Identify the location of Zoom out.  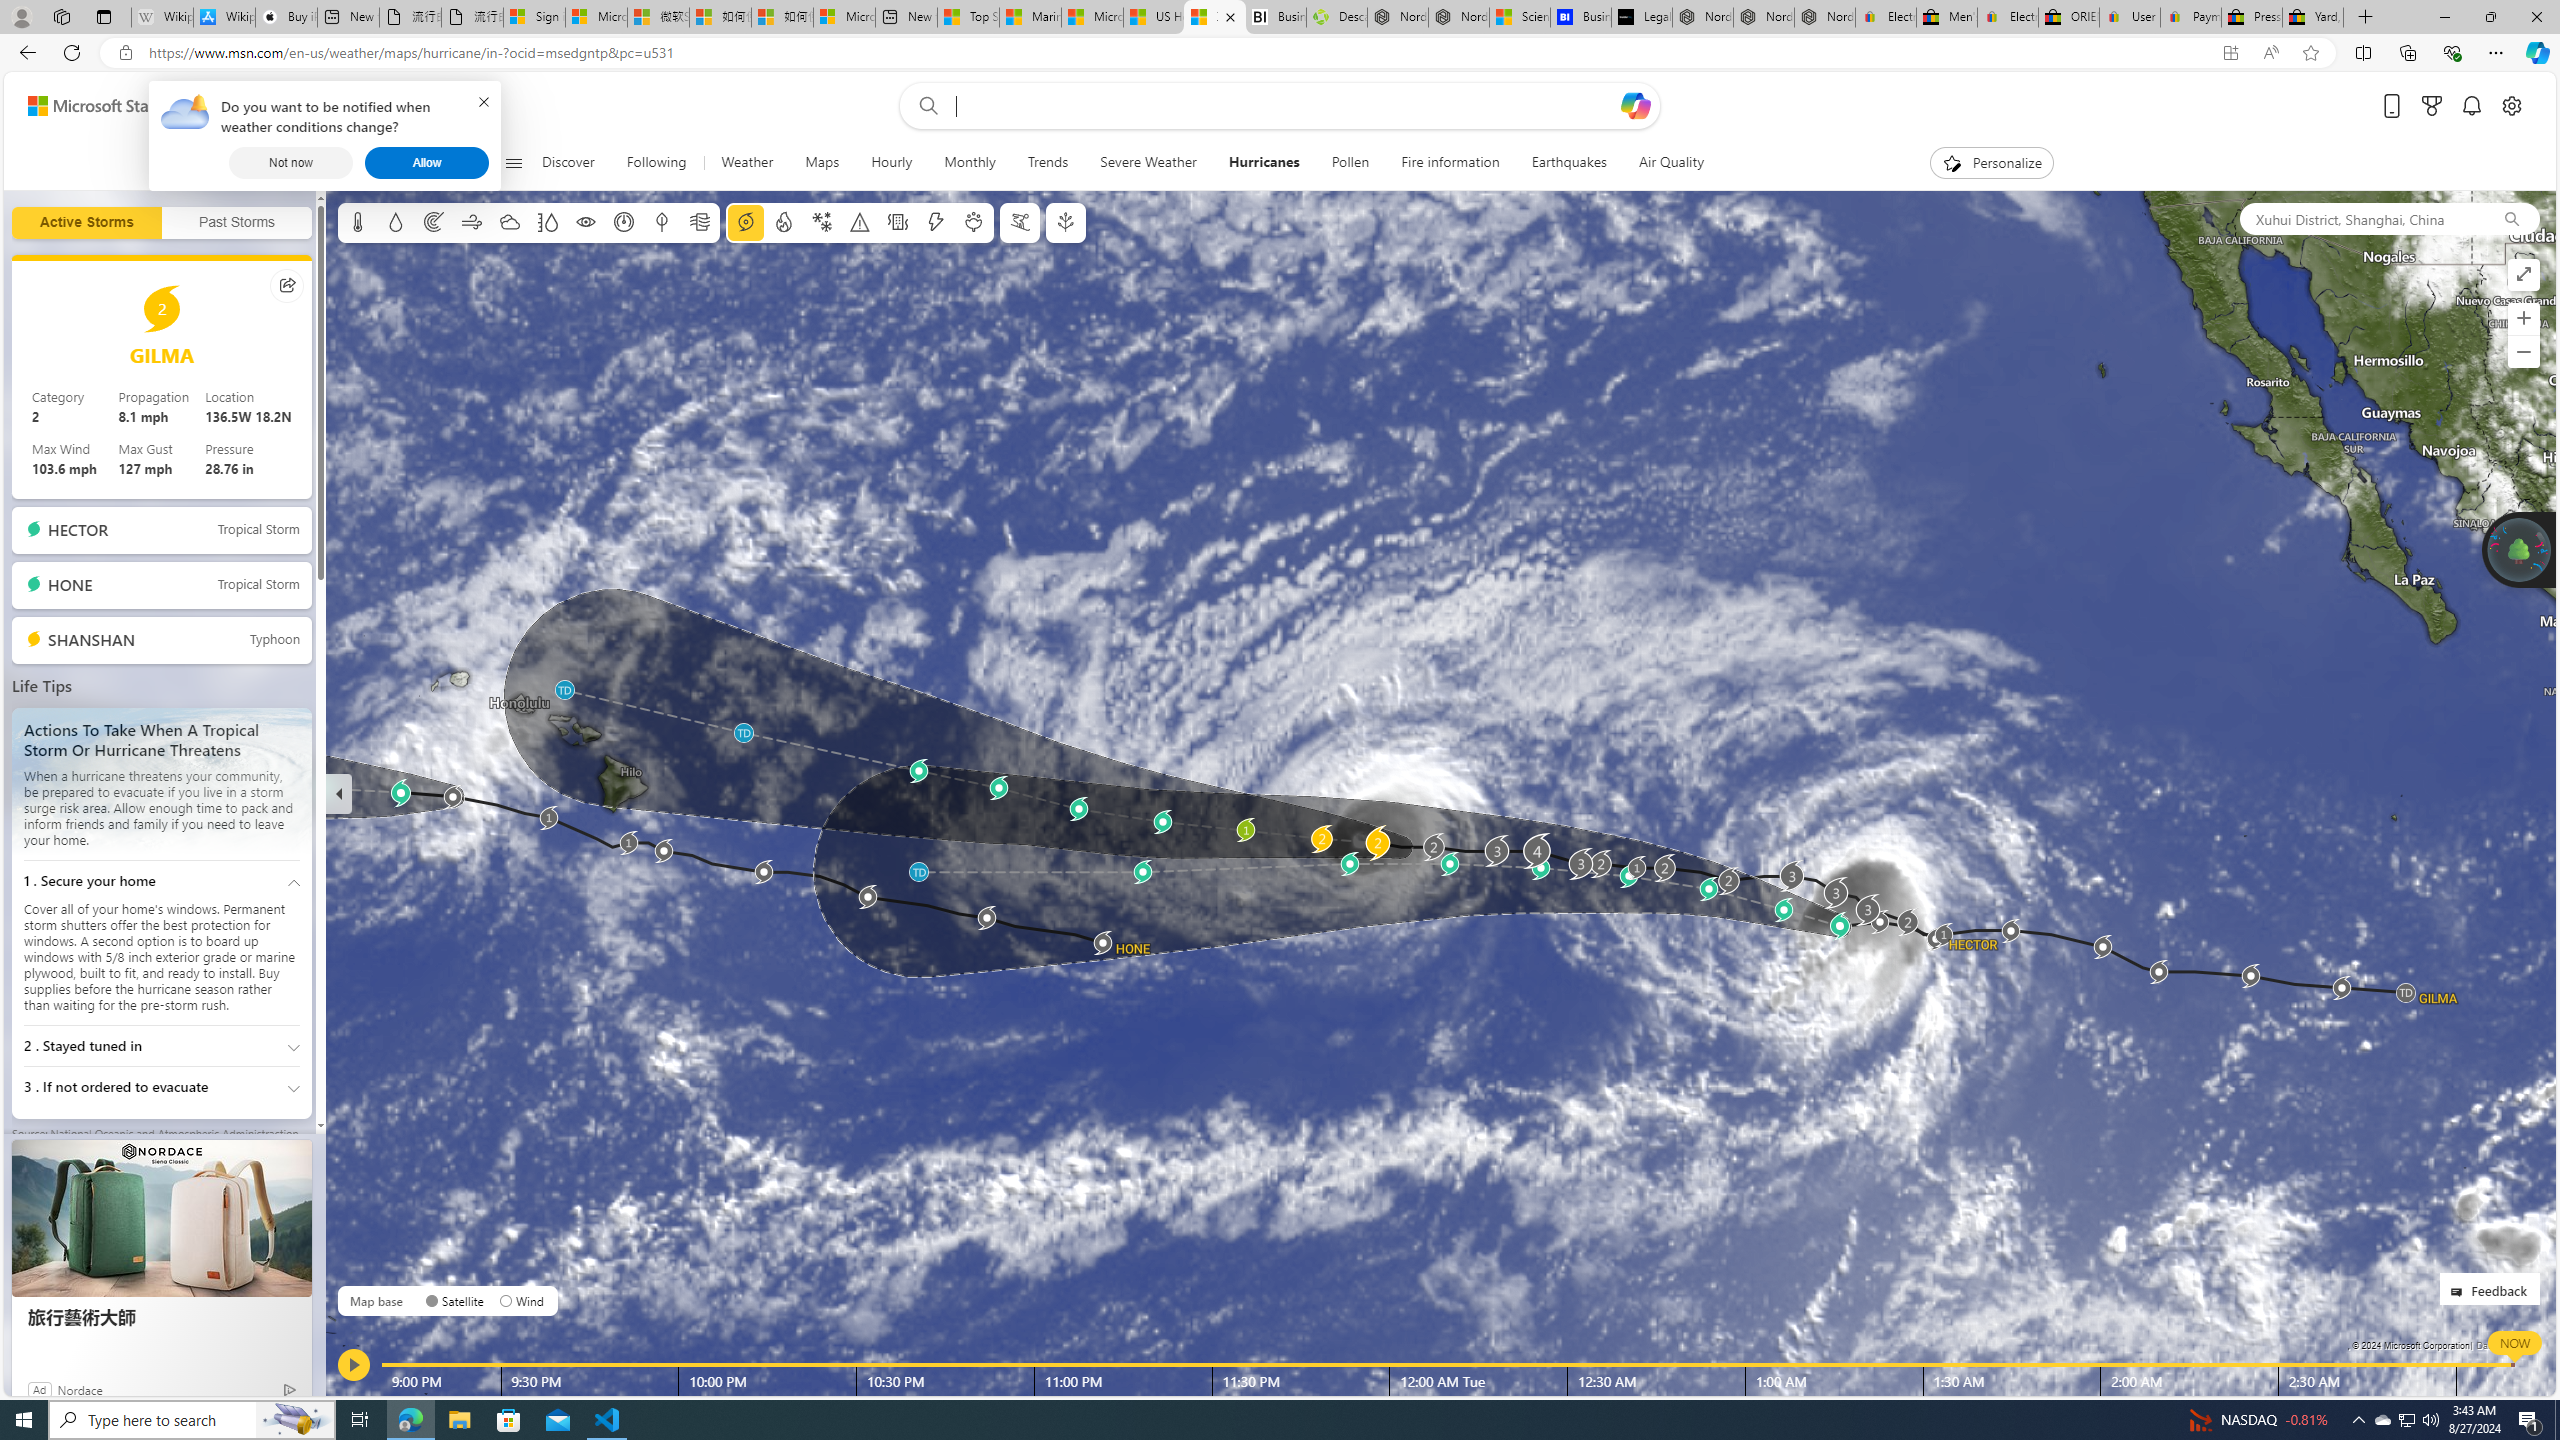
(2524, 352).